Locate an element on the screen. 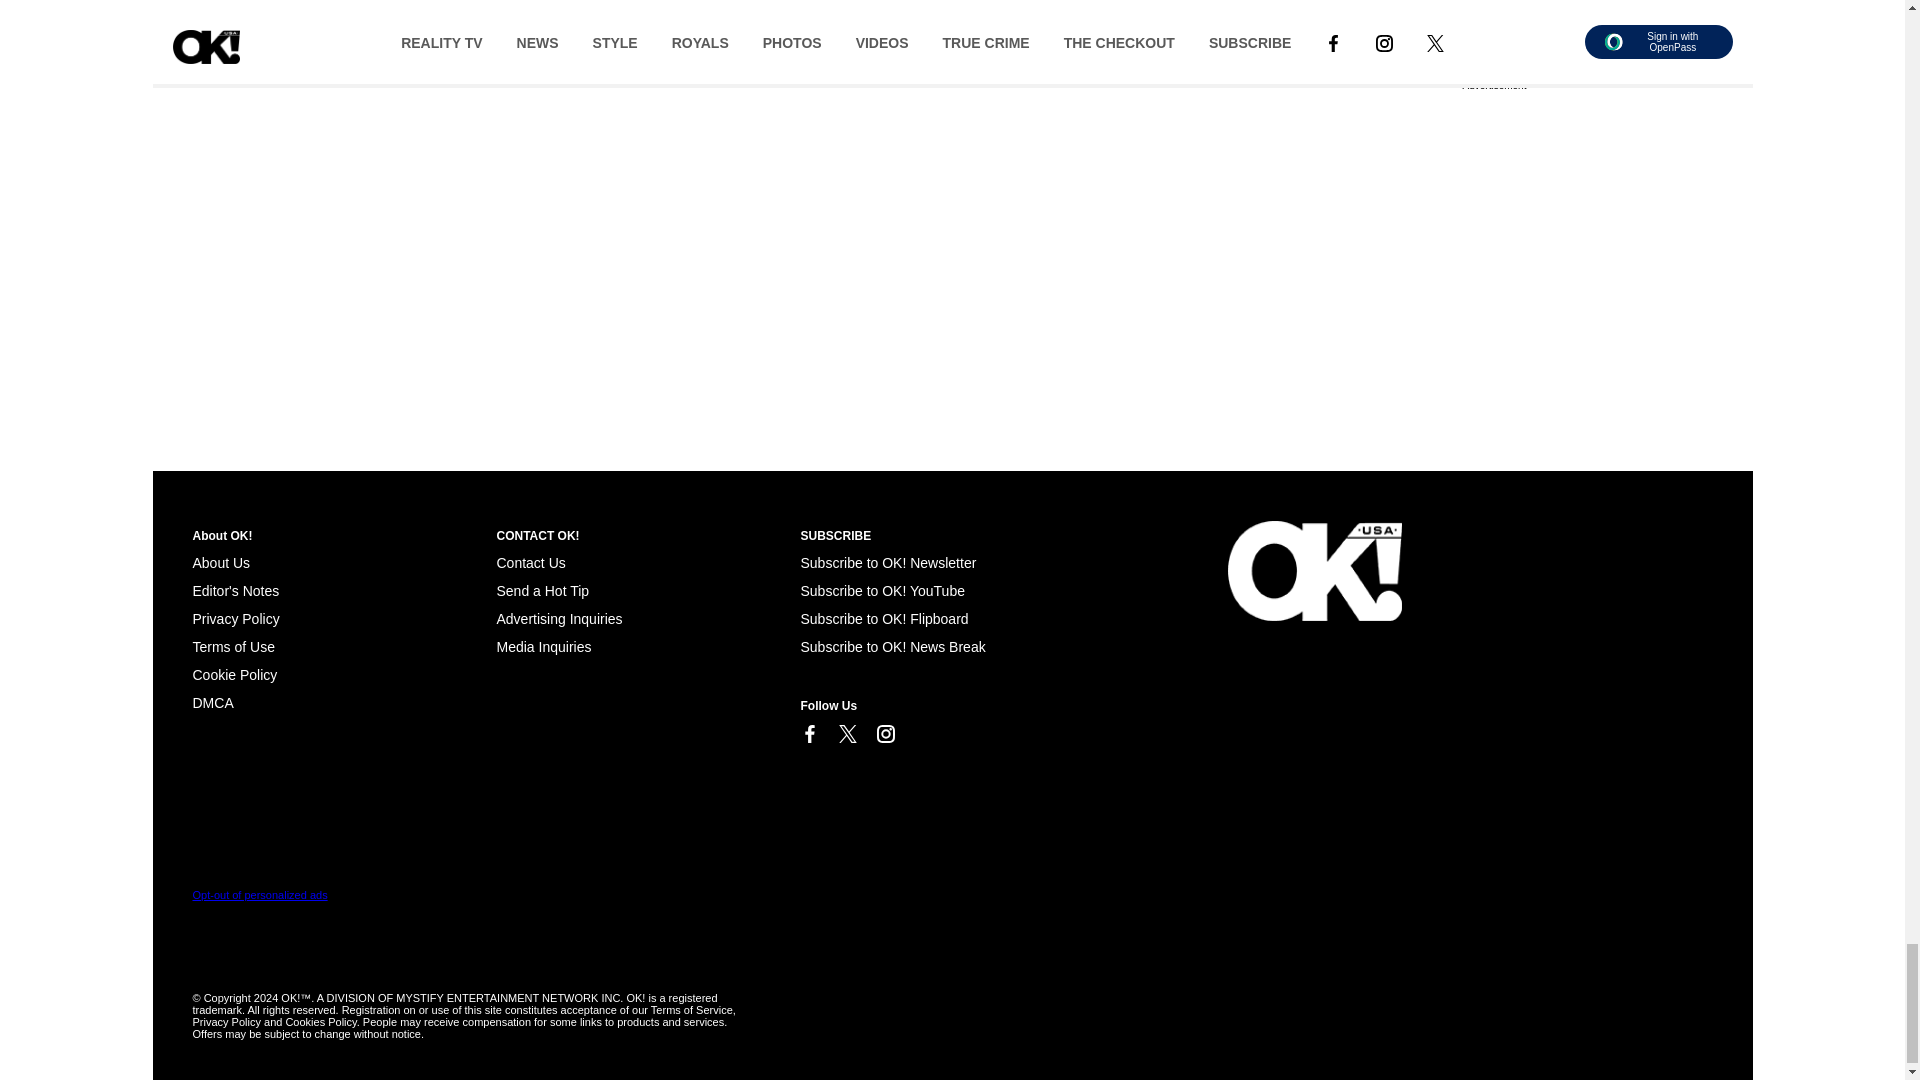 This screenshot has width=1920, height=1080. Cookie Policy is located at coordinates (234, 674).